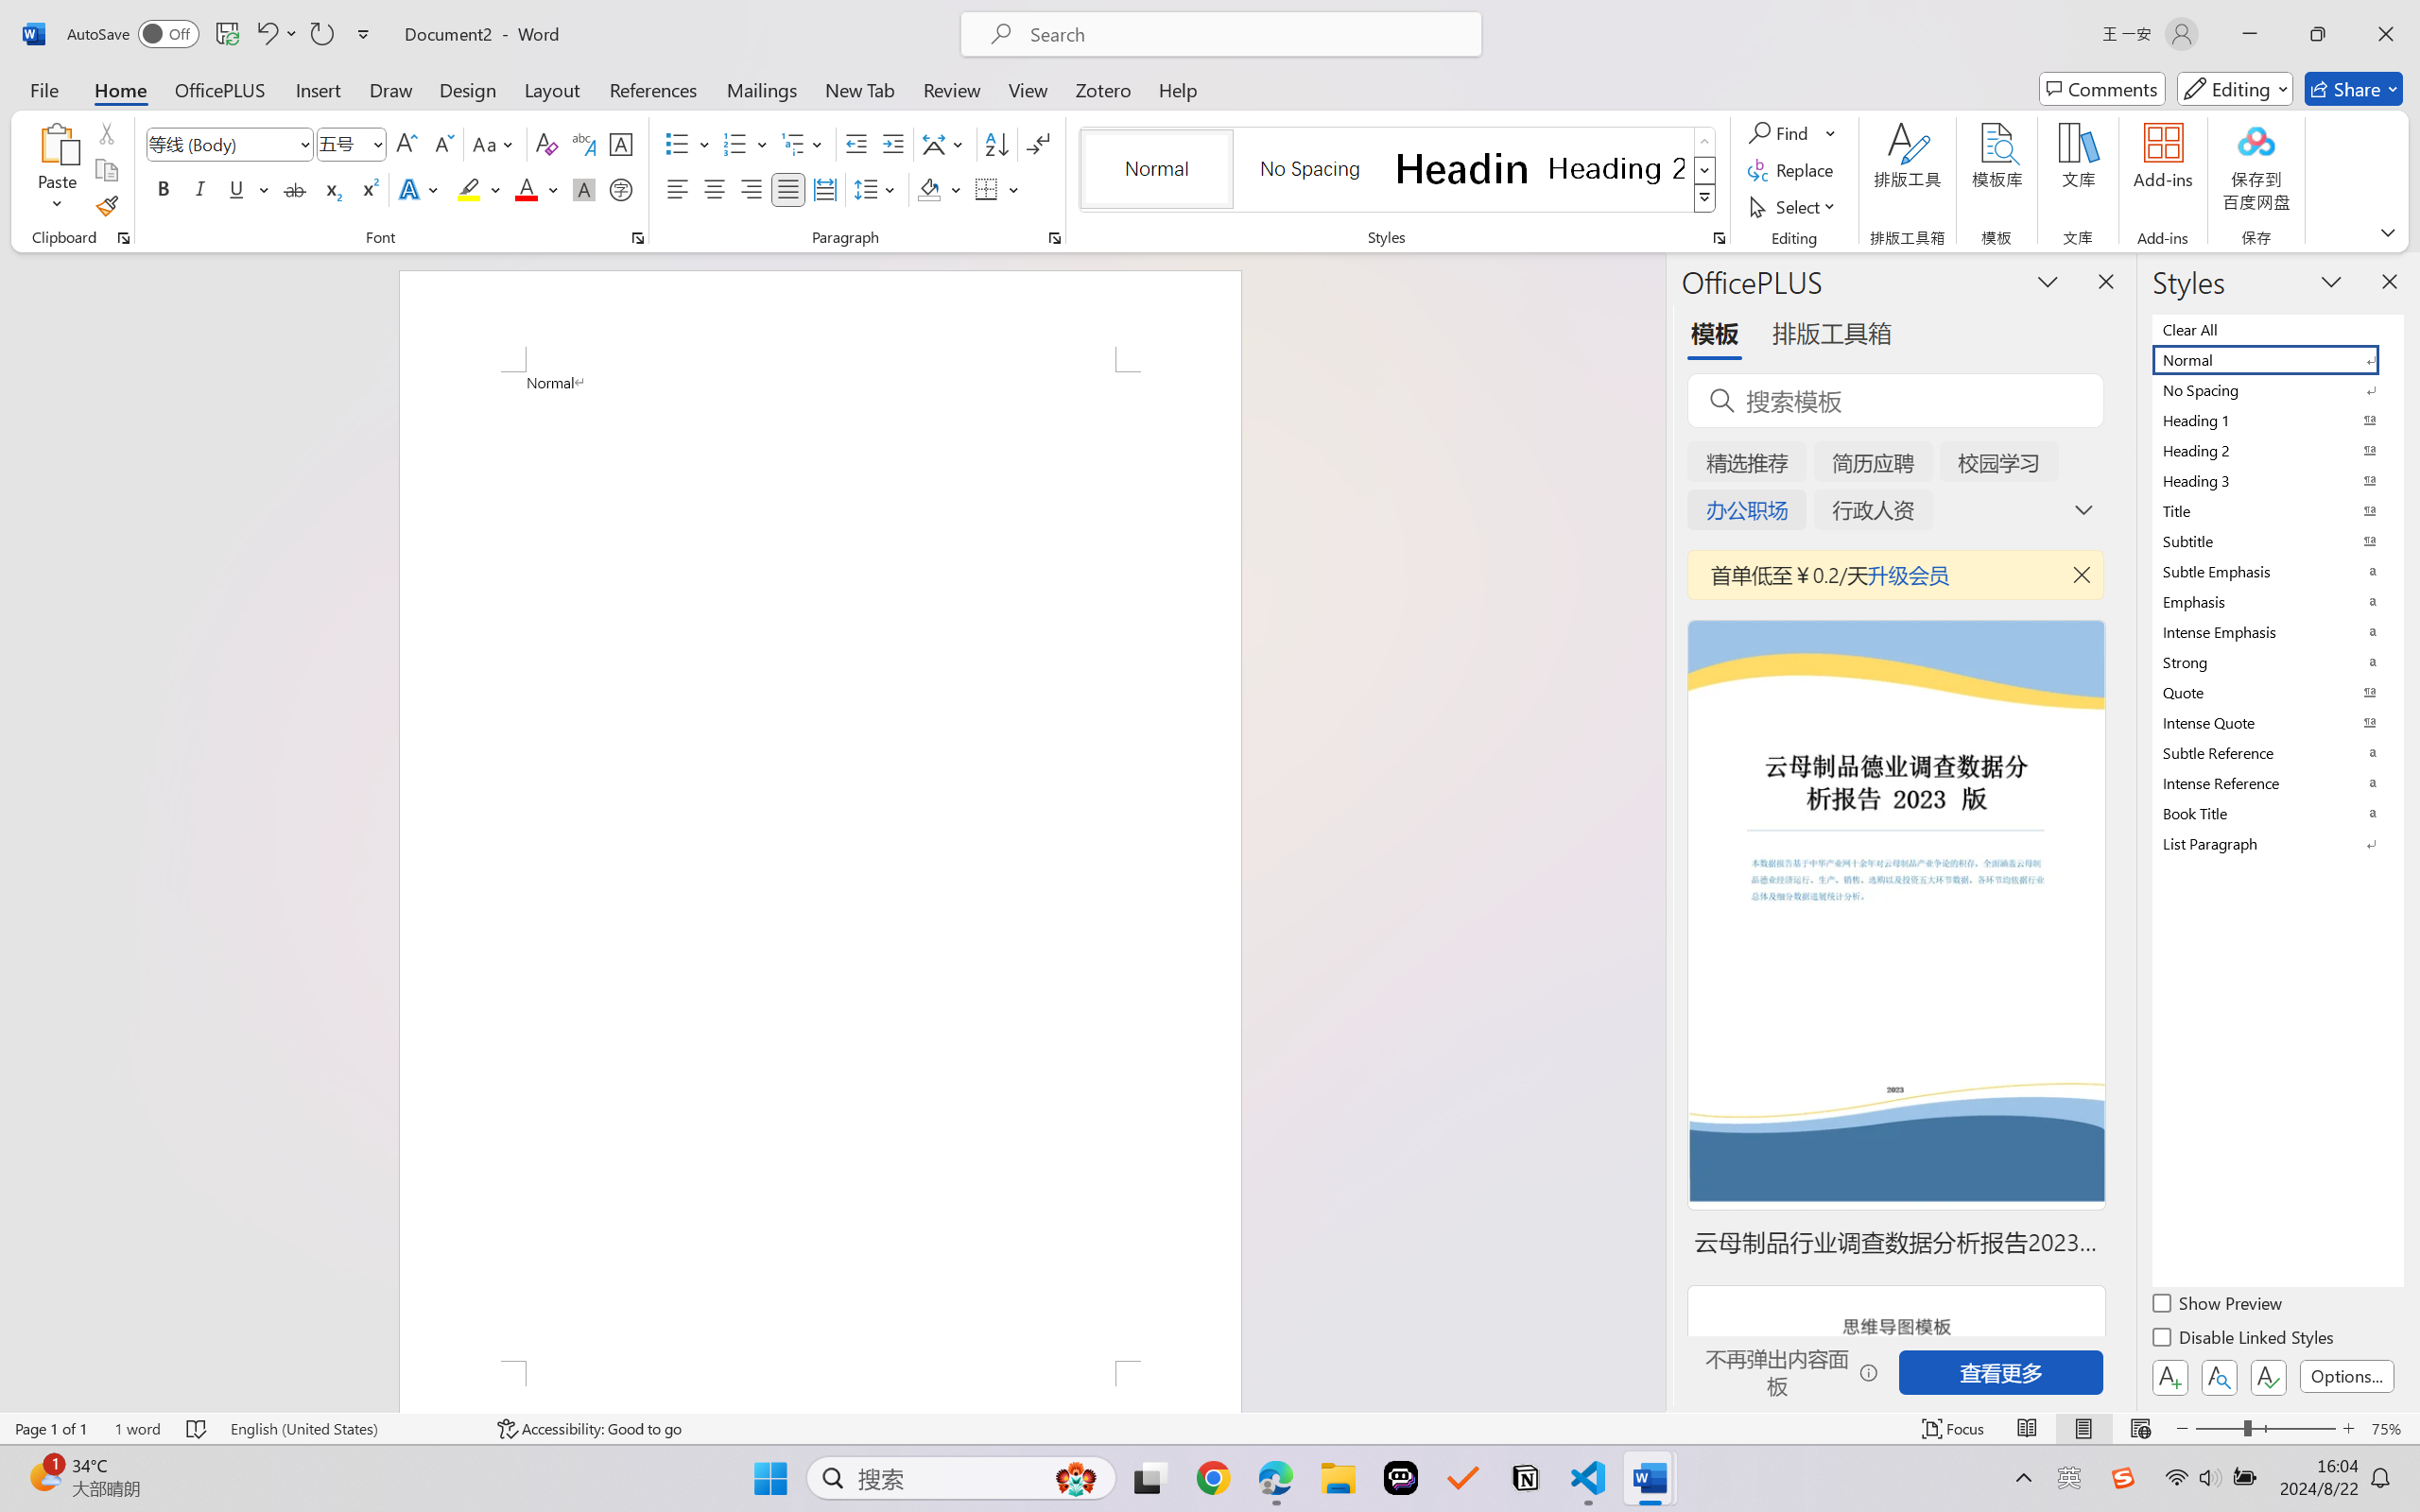 The height and width of the screenshot is (1512, 2420). Describe the element at coordinates (1705, 170) in the screenshot. I see `Row Down` at that location.